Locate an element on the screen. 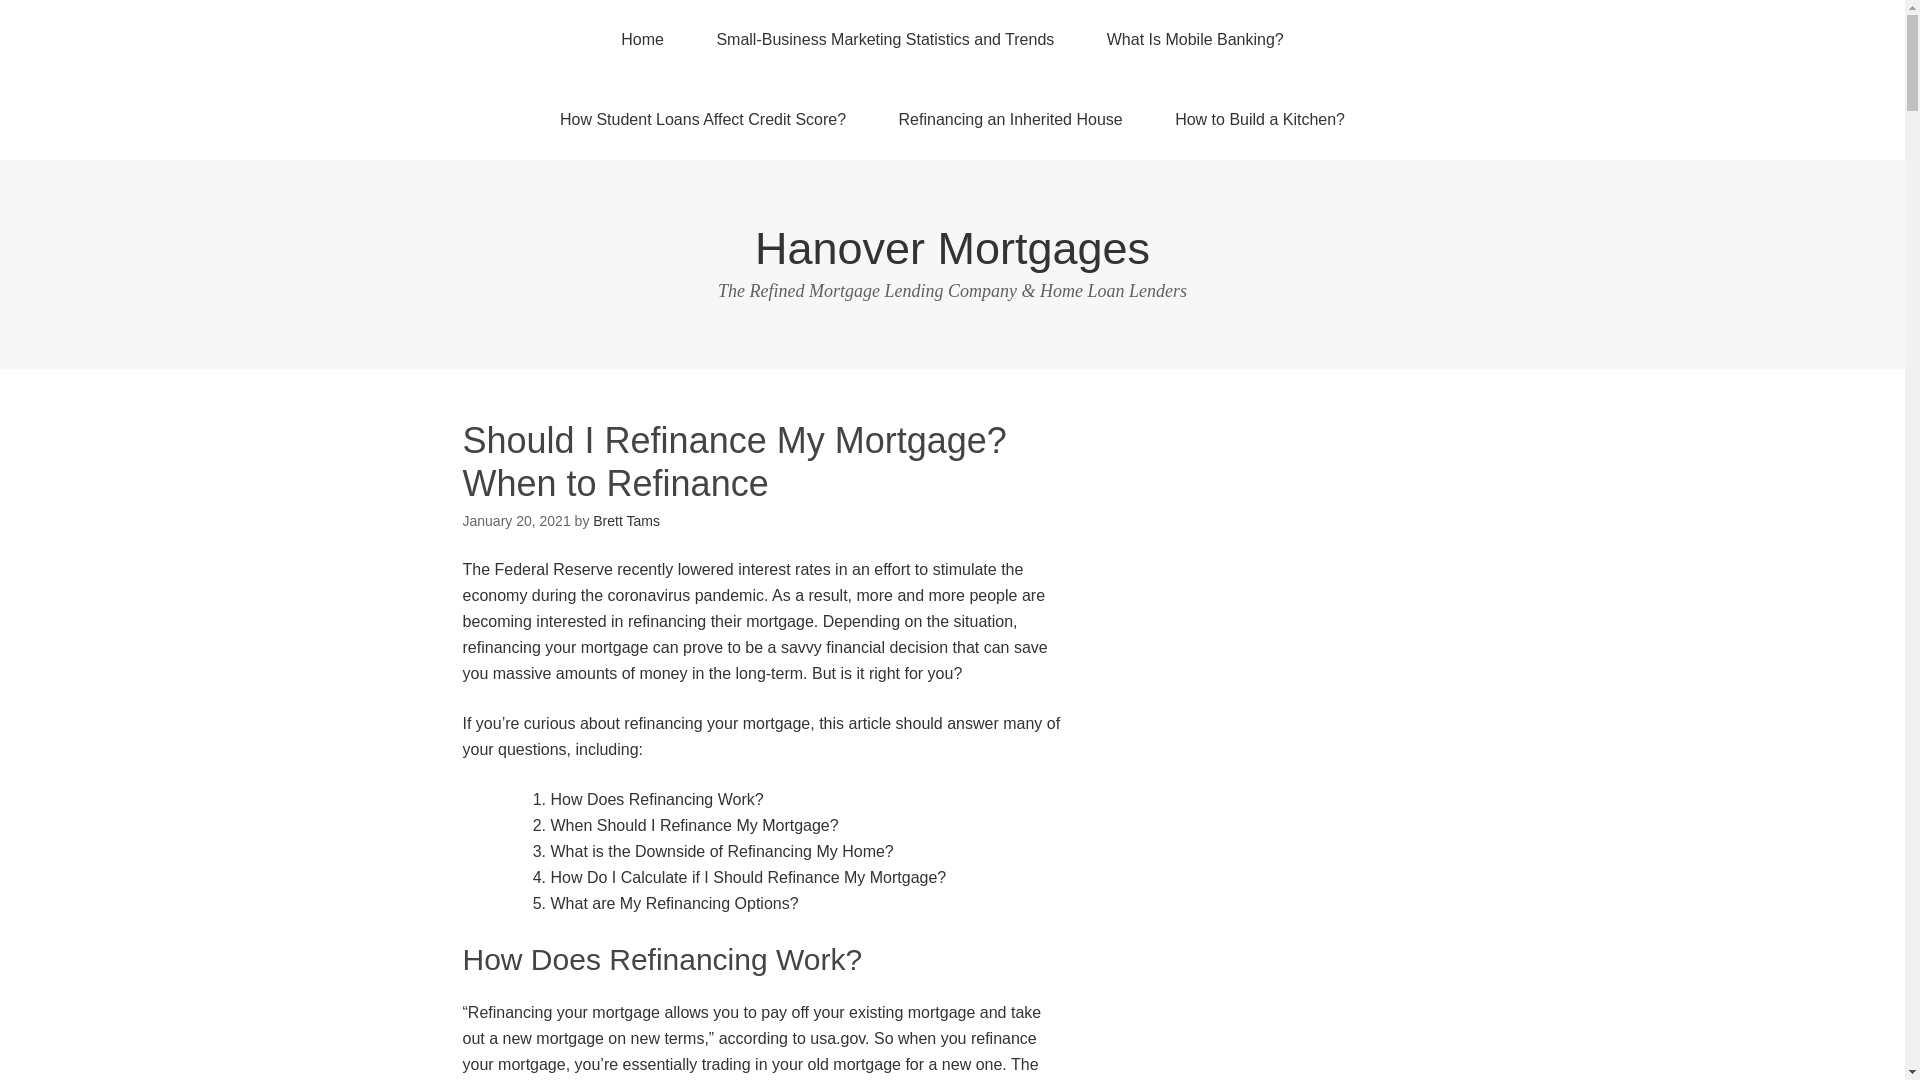  What Is Mobile Banking? is located at coordinates (1194, 40).